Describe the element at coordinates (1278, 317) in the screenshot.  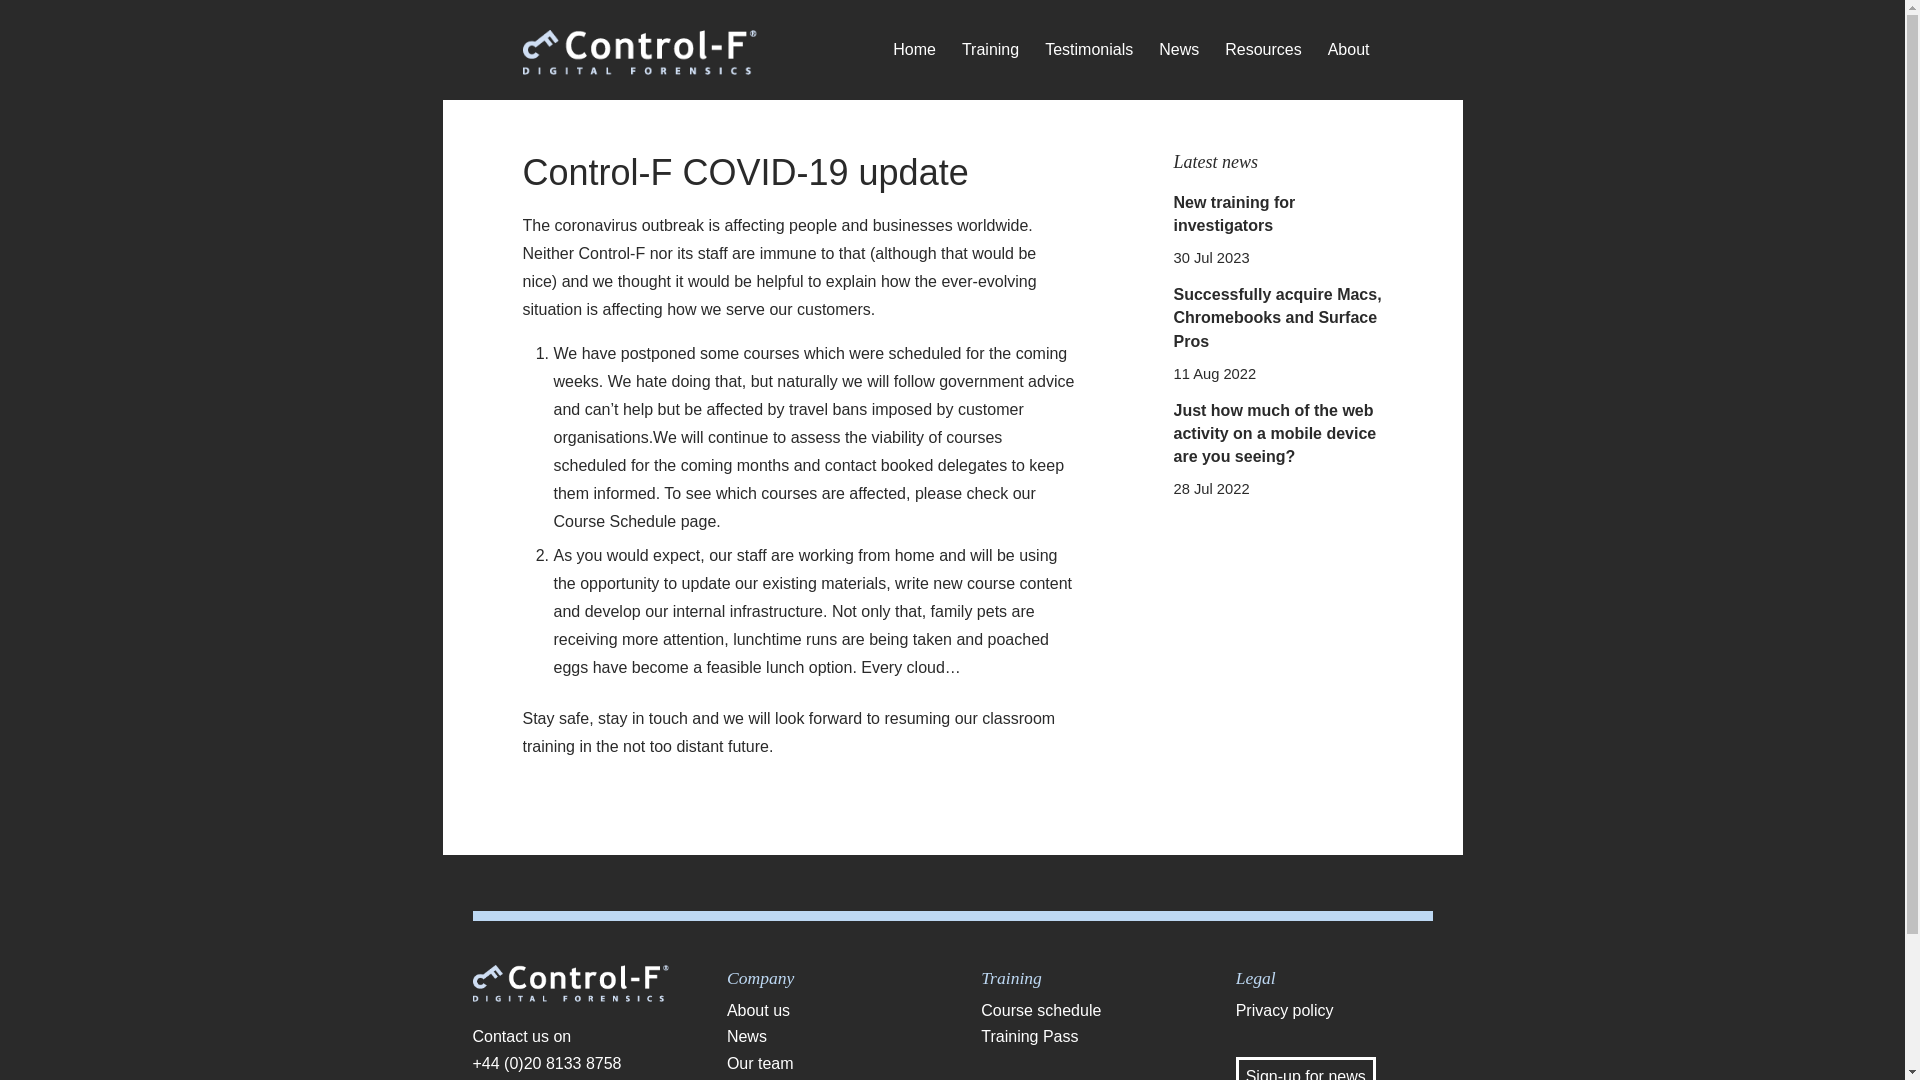
I see `Successfully acquire Macs, Chromebooks and Surface Pros` at that location.